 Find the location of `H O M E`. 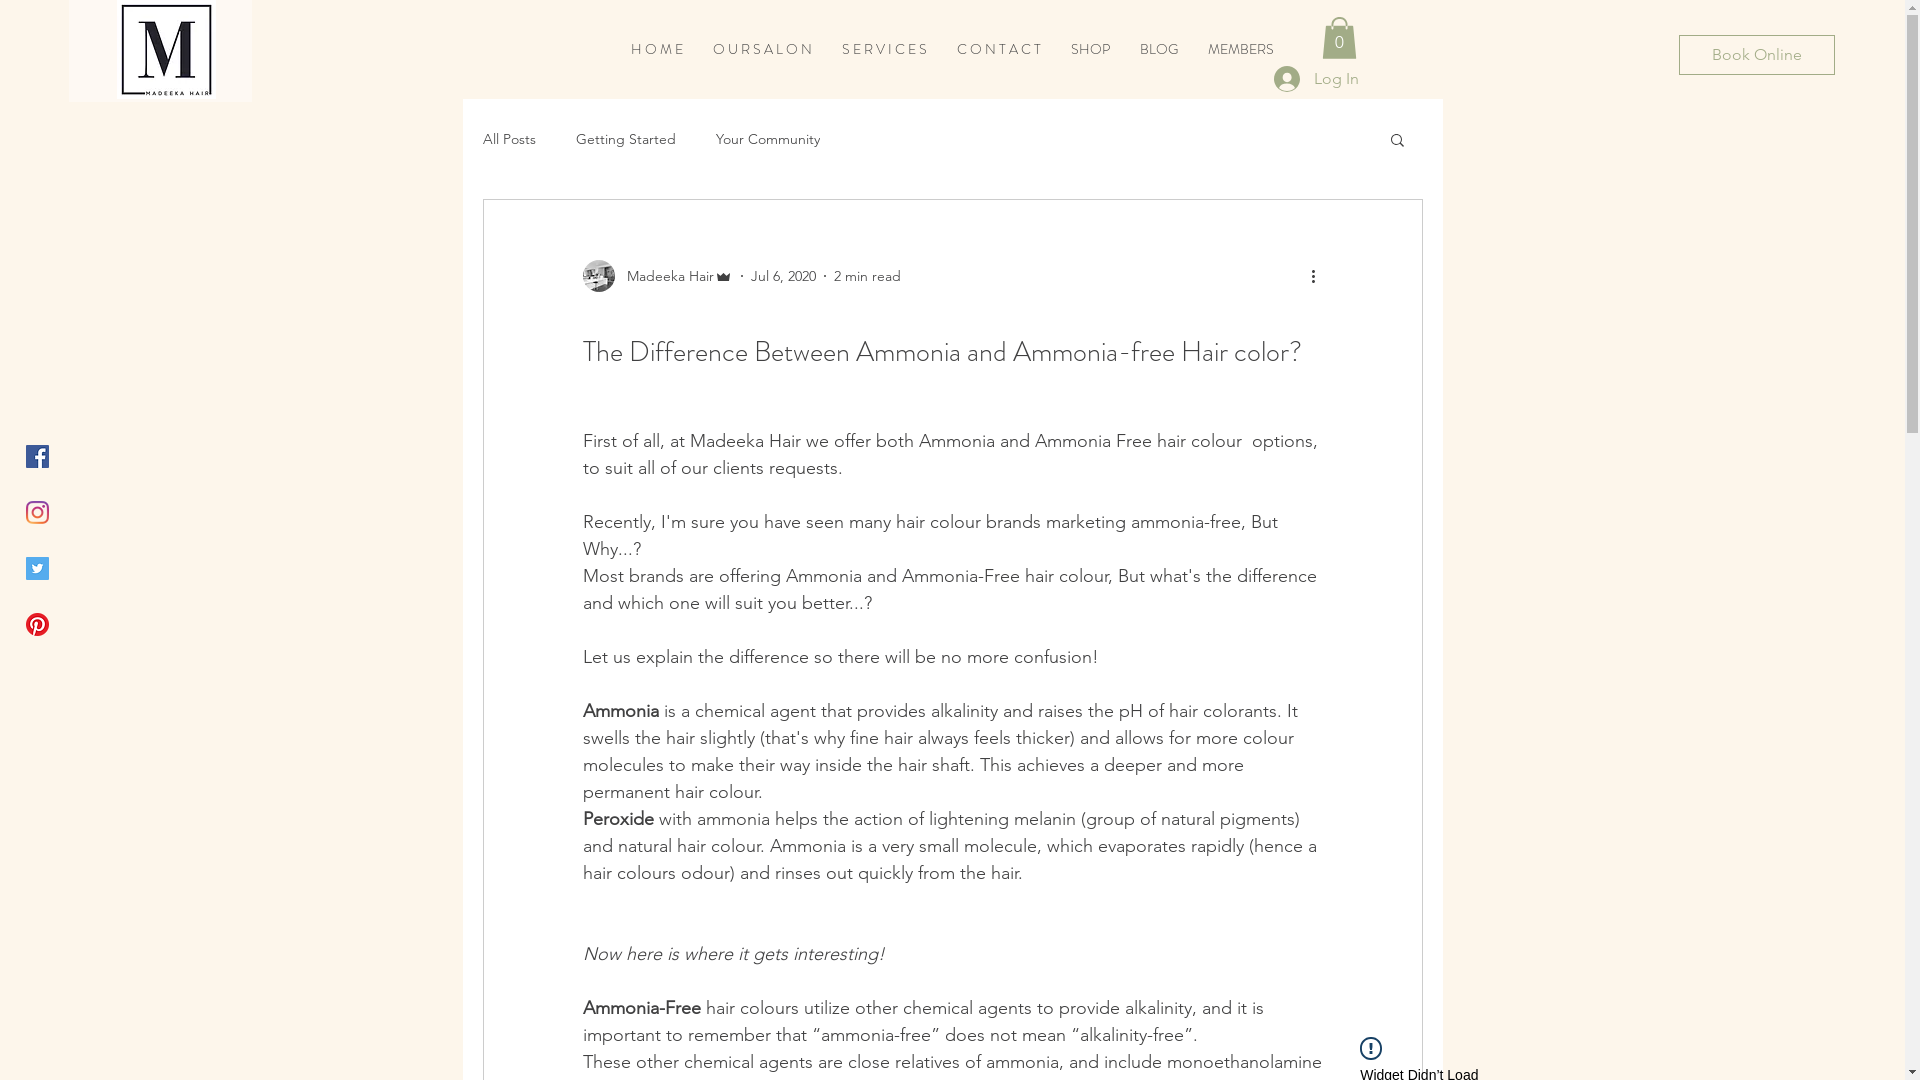

H O M E is located at coordinates (657, 50).